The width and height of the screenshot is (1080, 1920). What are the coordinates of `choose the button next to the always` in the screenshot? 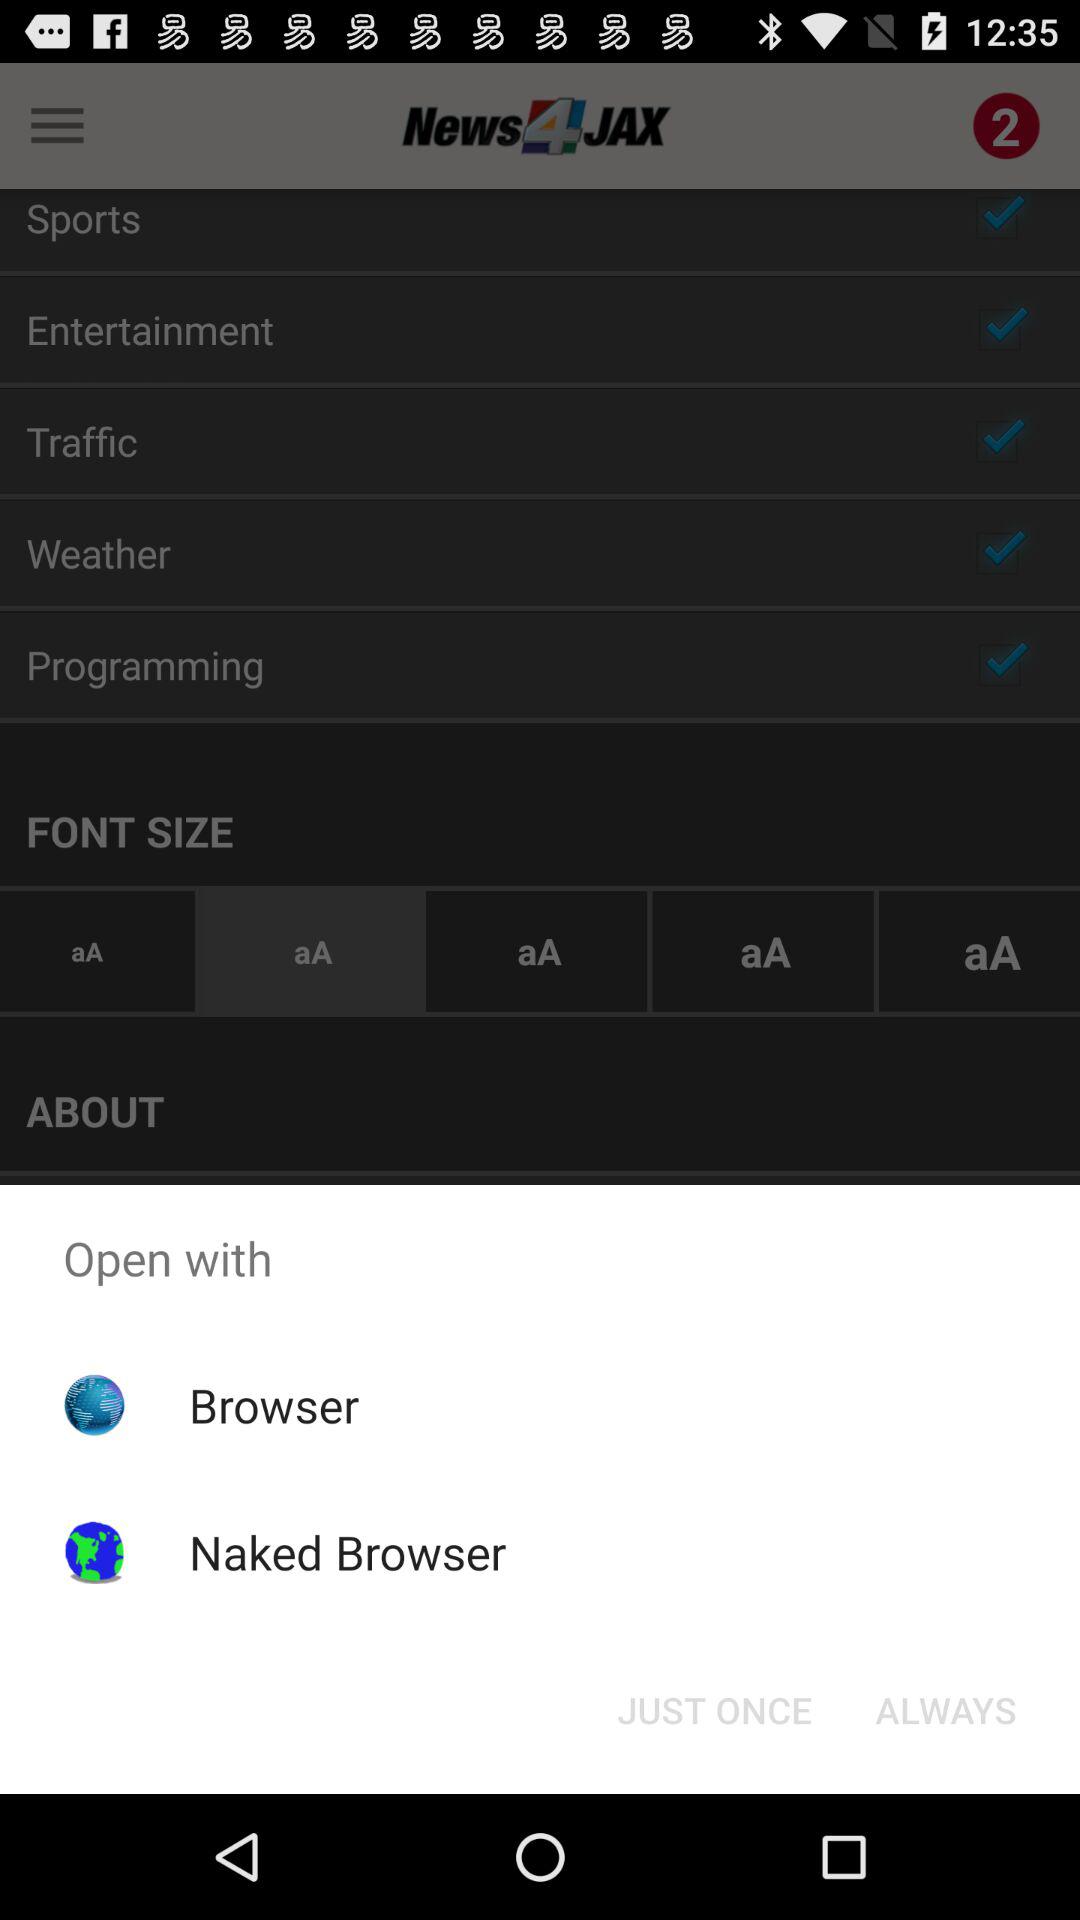 It's located at (714, 1710).